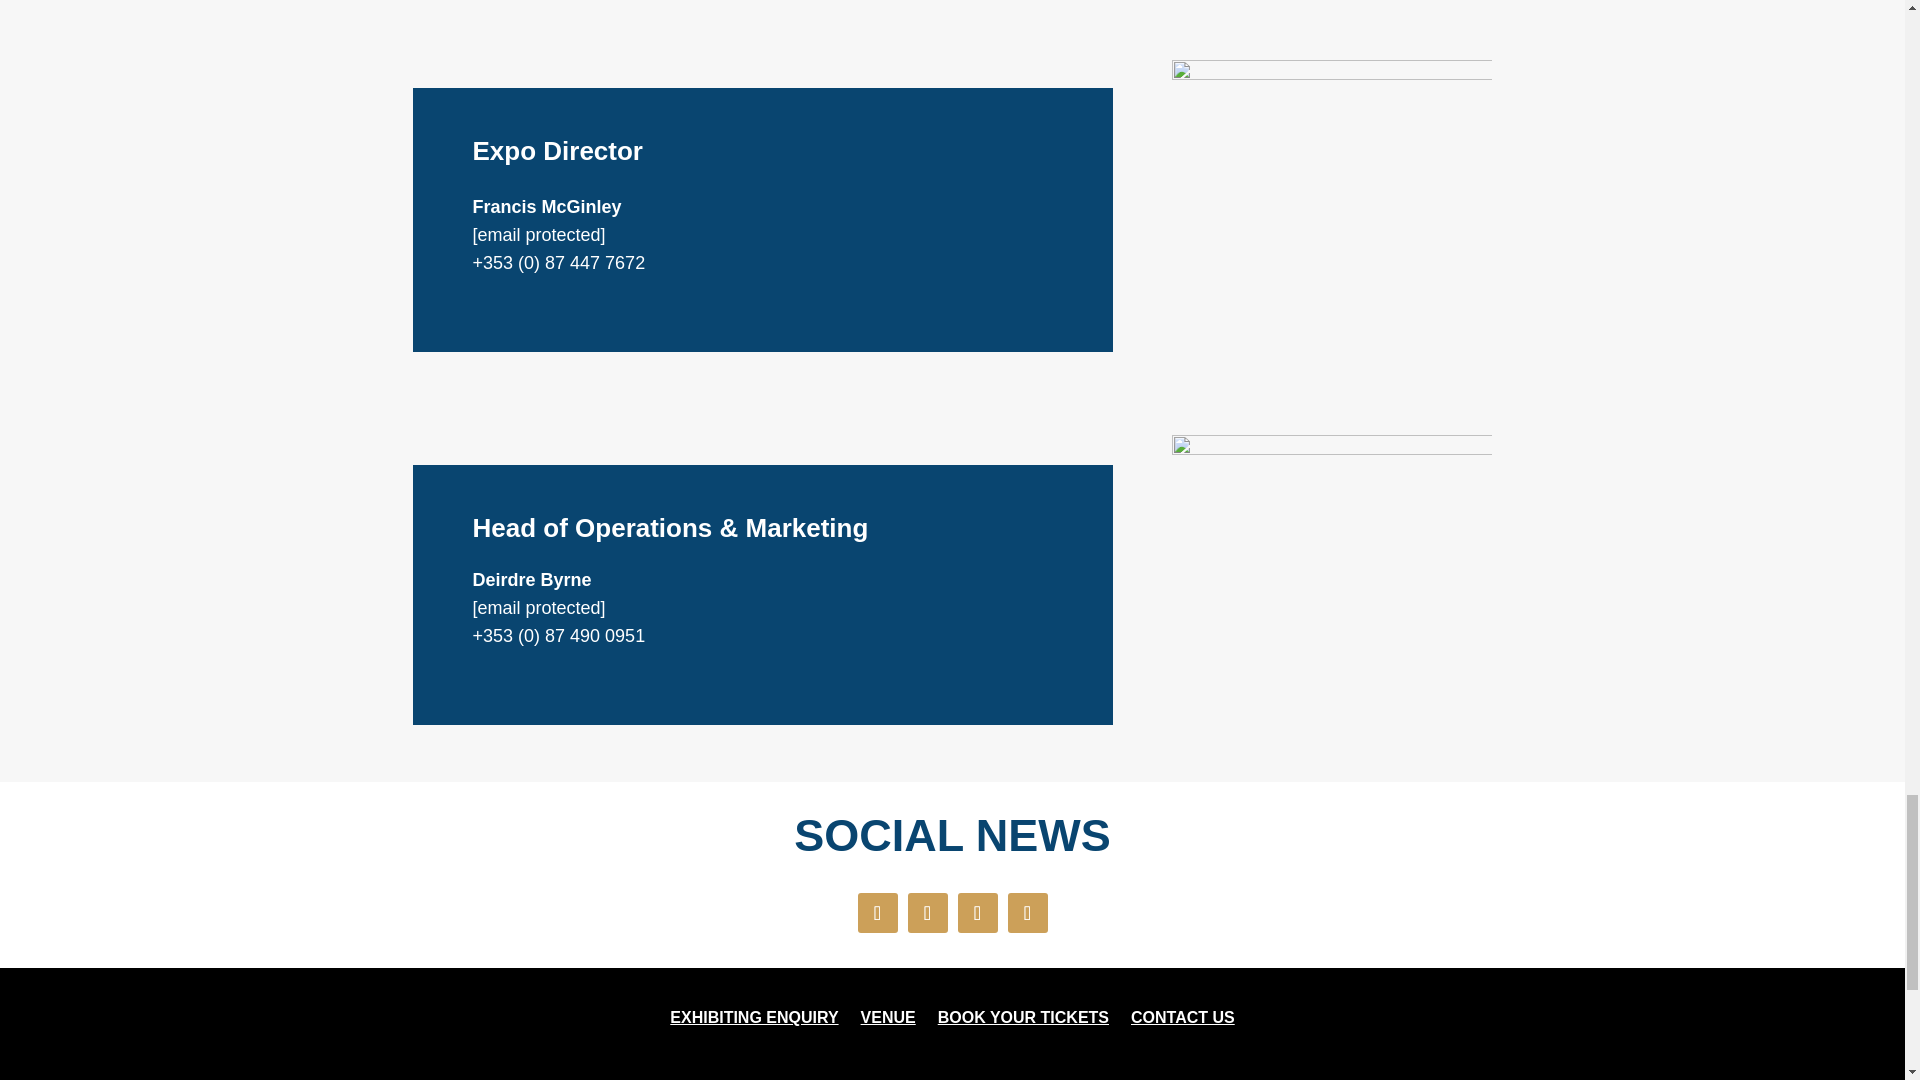  I want to click on Follow on X, so click(928, 913).